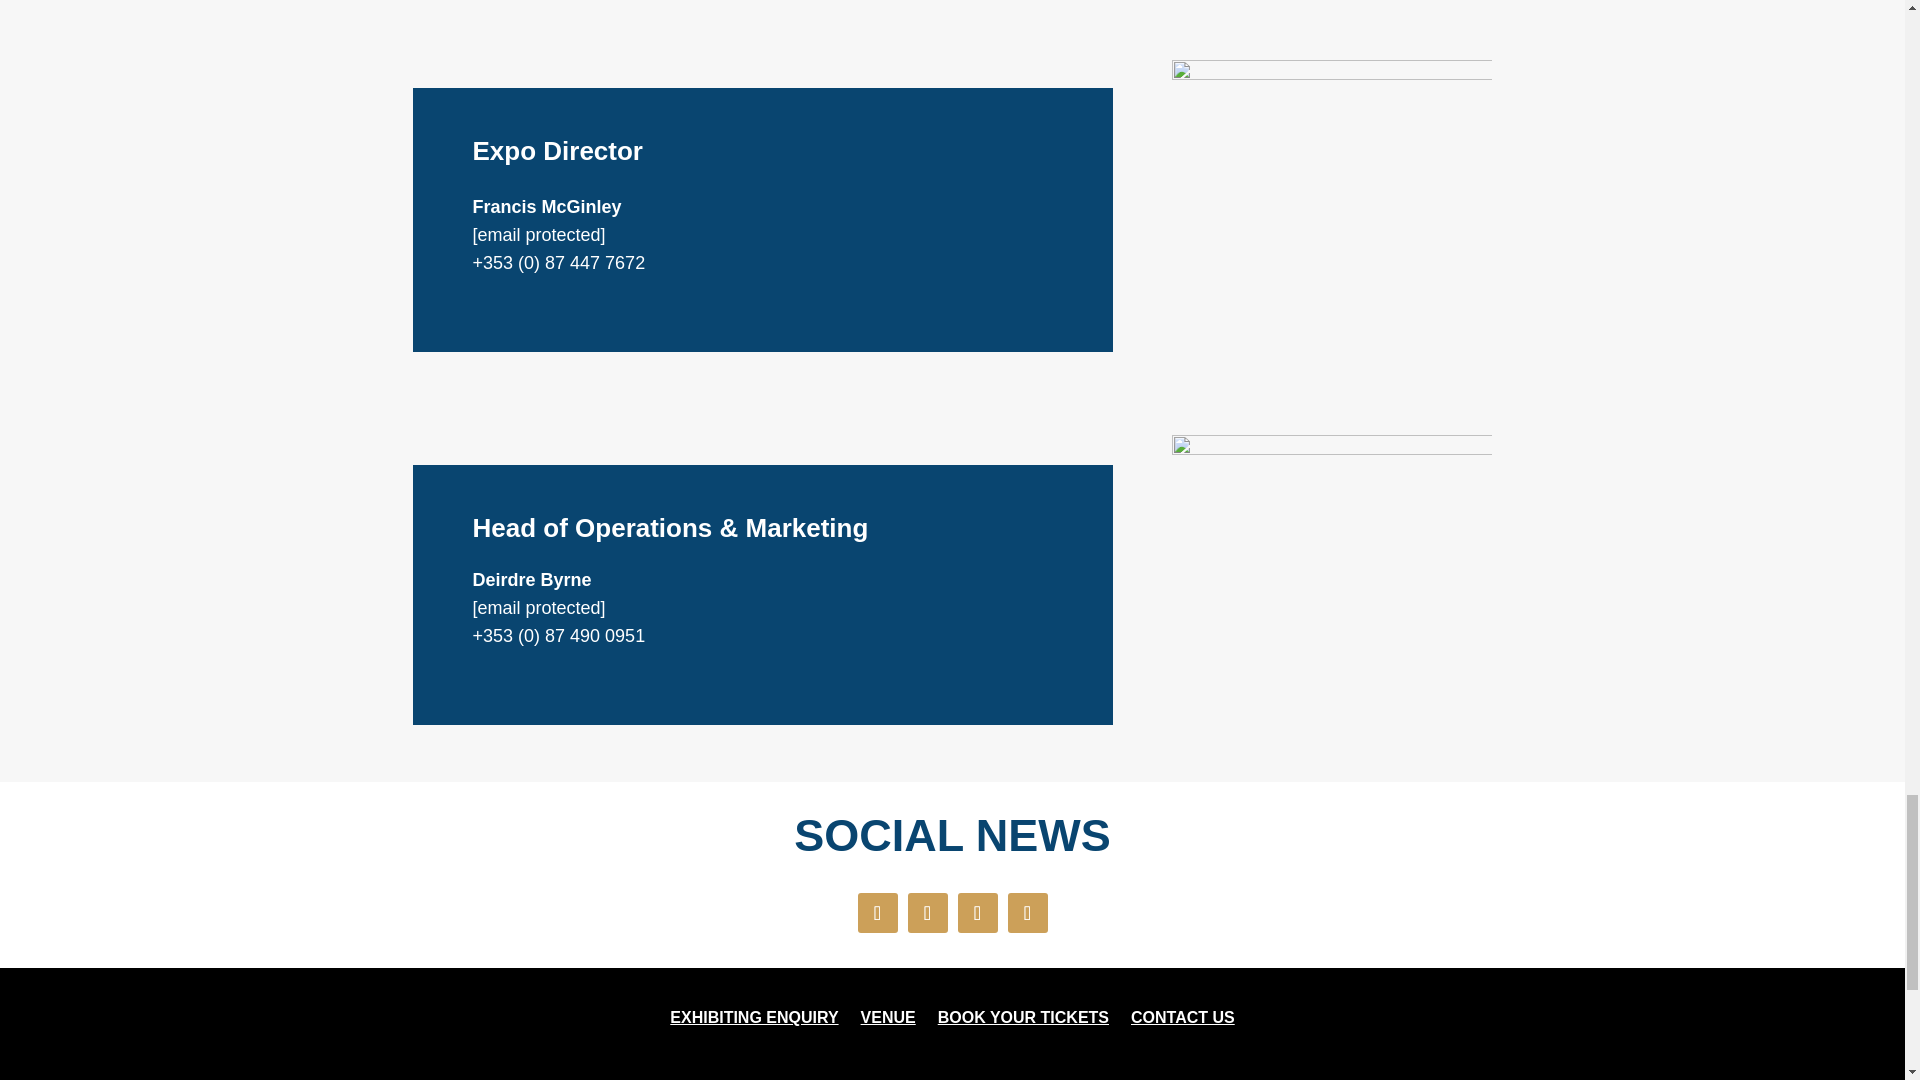  I want to click on Follow on X, so click(928, 913).